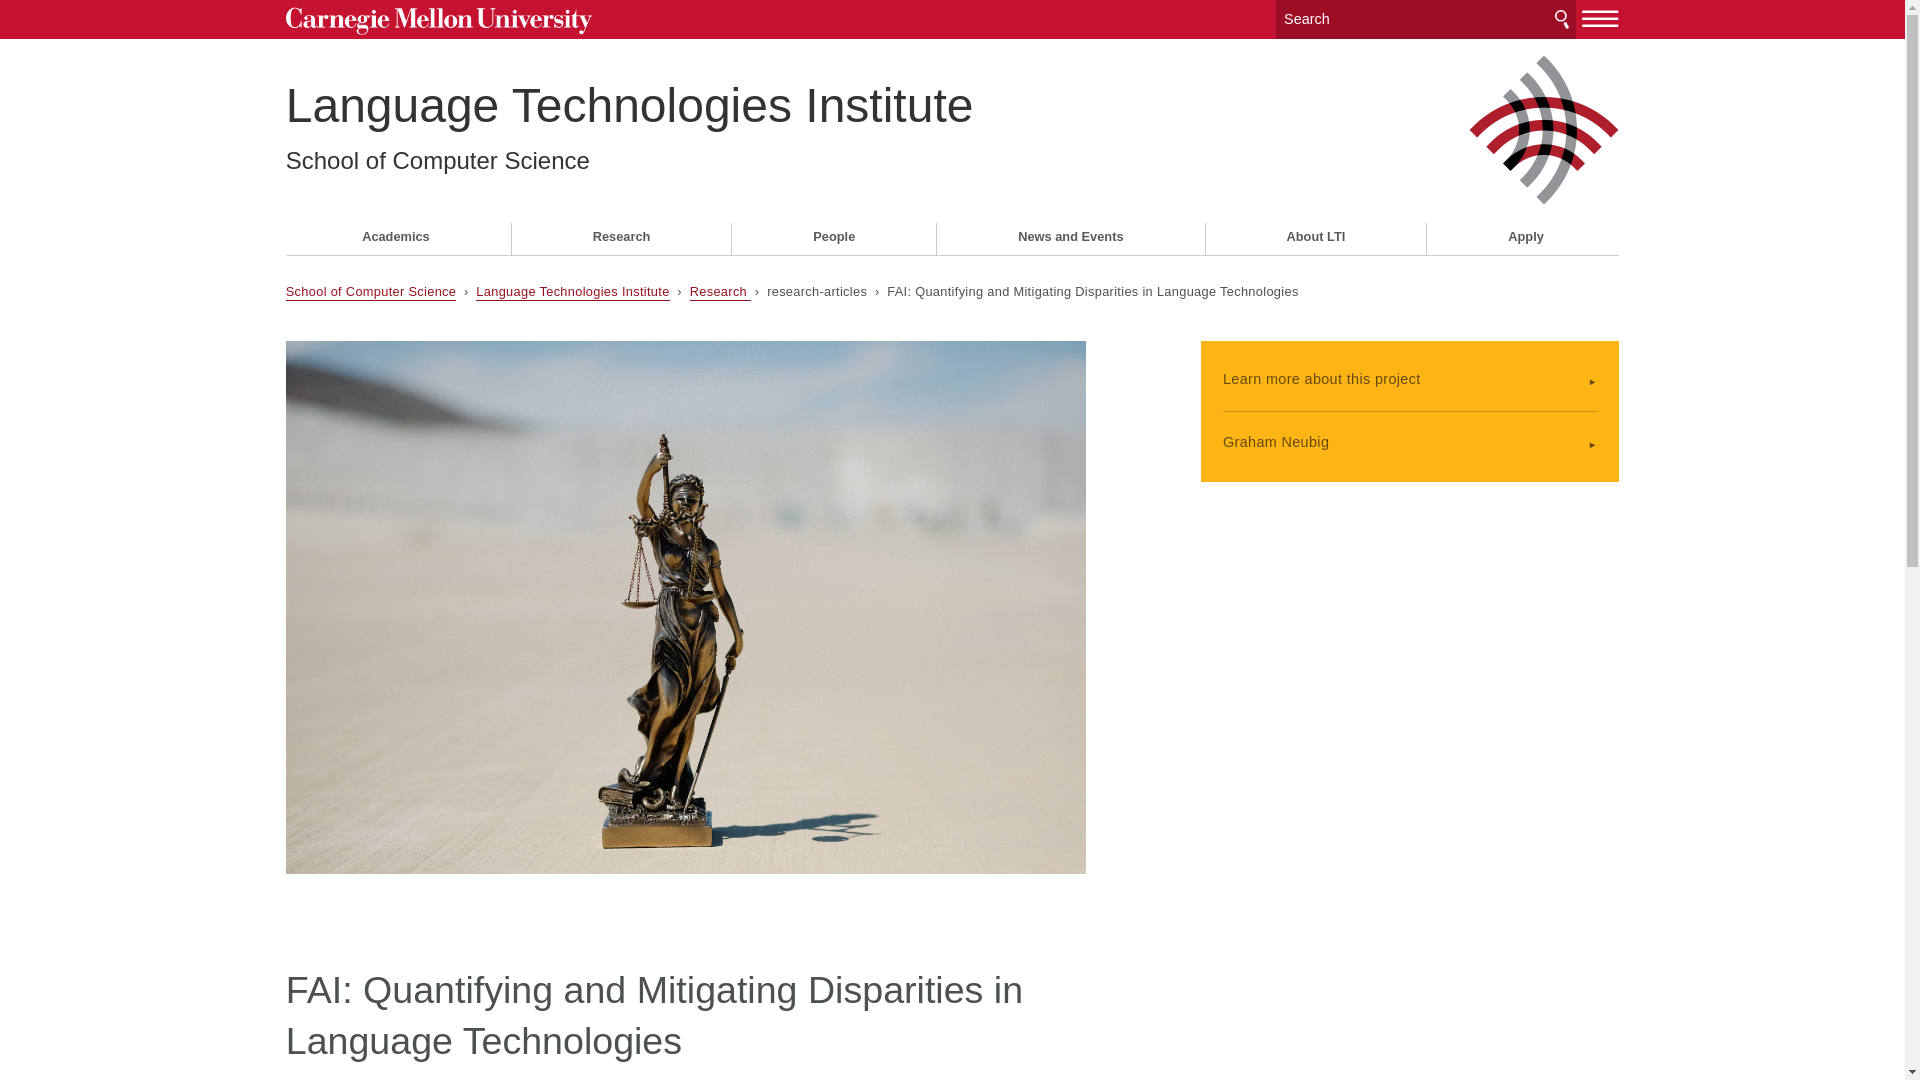  What do you see at coordinates (720, 292) in the screenshot?
I see `Research` at bounding box center [720, 292].